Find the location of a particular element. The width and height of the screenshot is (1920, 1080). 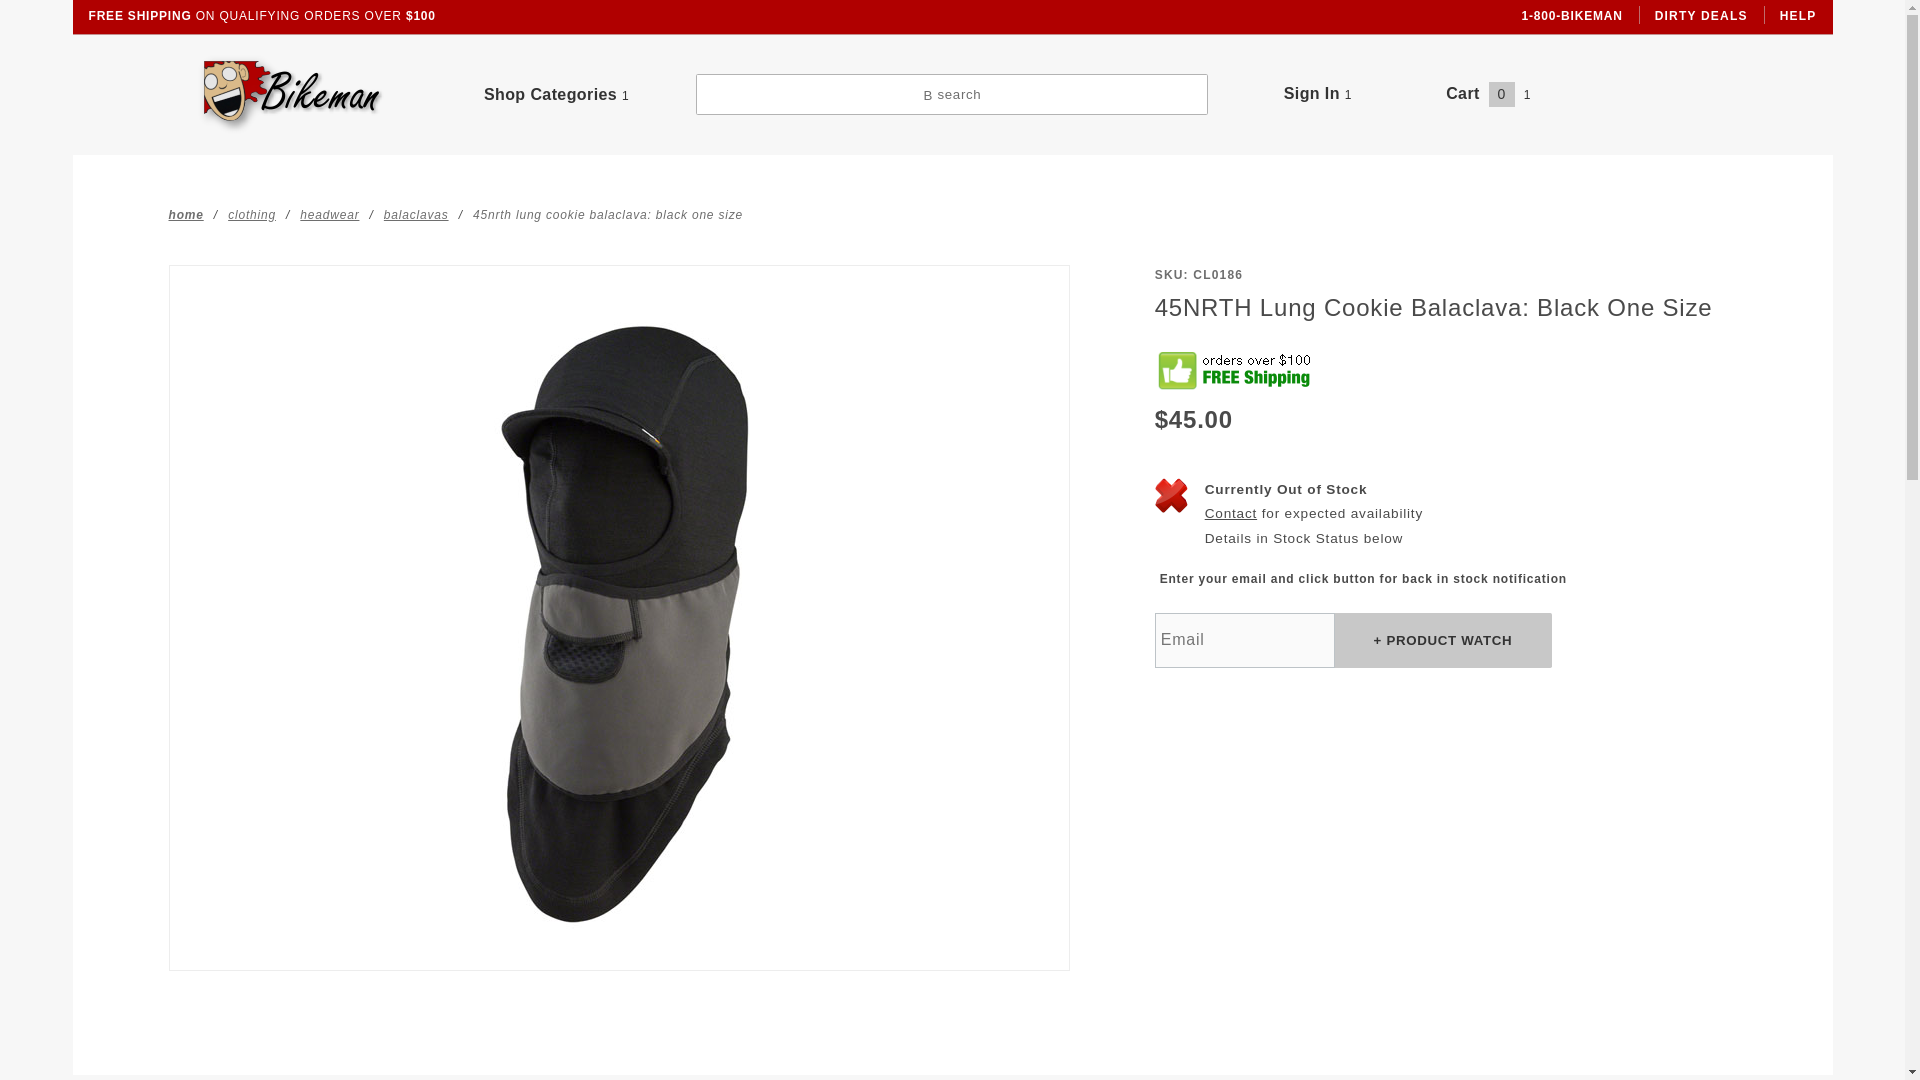

HELP is located at coordinates (1798, 16).